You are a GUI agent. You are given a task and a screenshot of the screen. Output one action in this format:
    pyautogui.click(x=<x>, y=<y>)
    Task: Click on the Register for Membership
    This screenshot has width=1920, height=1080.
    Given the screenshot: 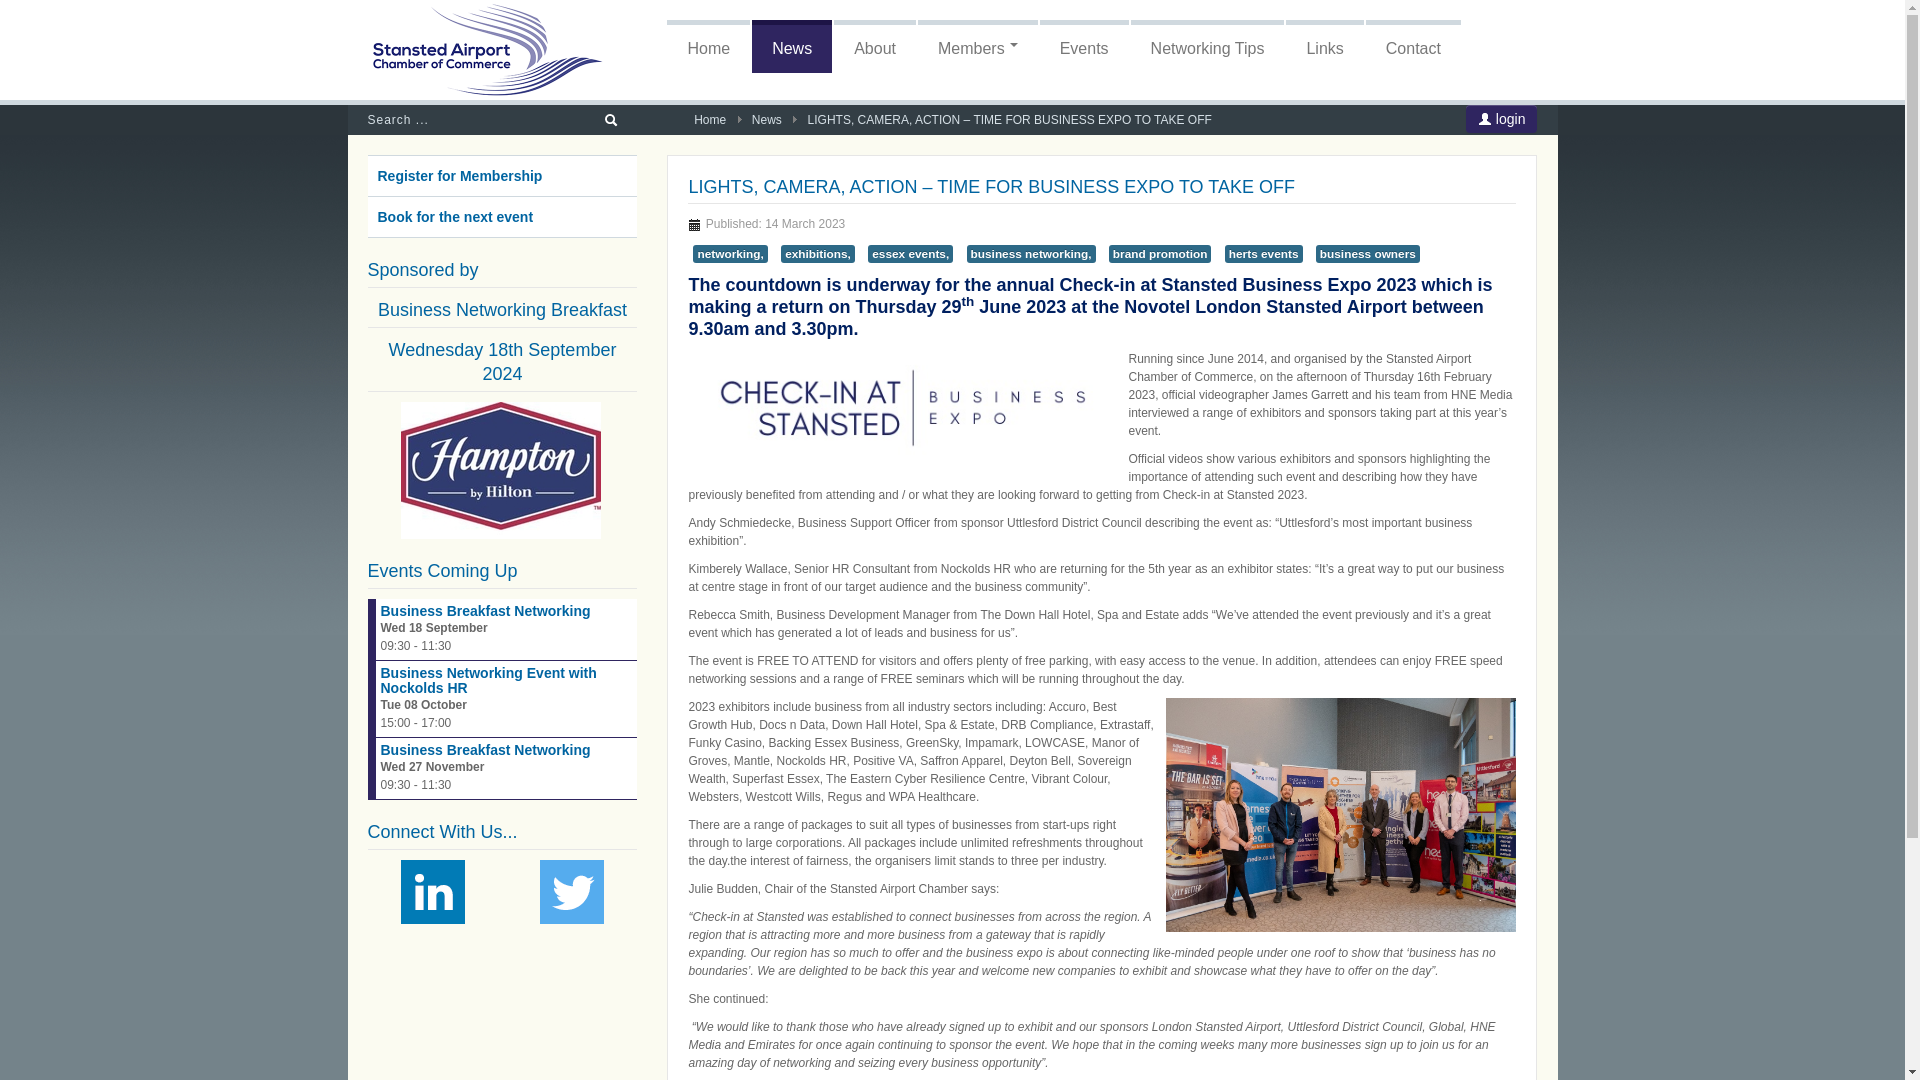 What is the action you would take?
    pyautogui.click(x=502, y=176)
    